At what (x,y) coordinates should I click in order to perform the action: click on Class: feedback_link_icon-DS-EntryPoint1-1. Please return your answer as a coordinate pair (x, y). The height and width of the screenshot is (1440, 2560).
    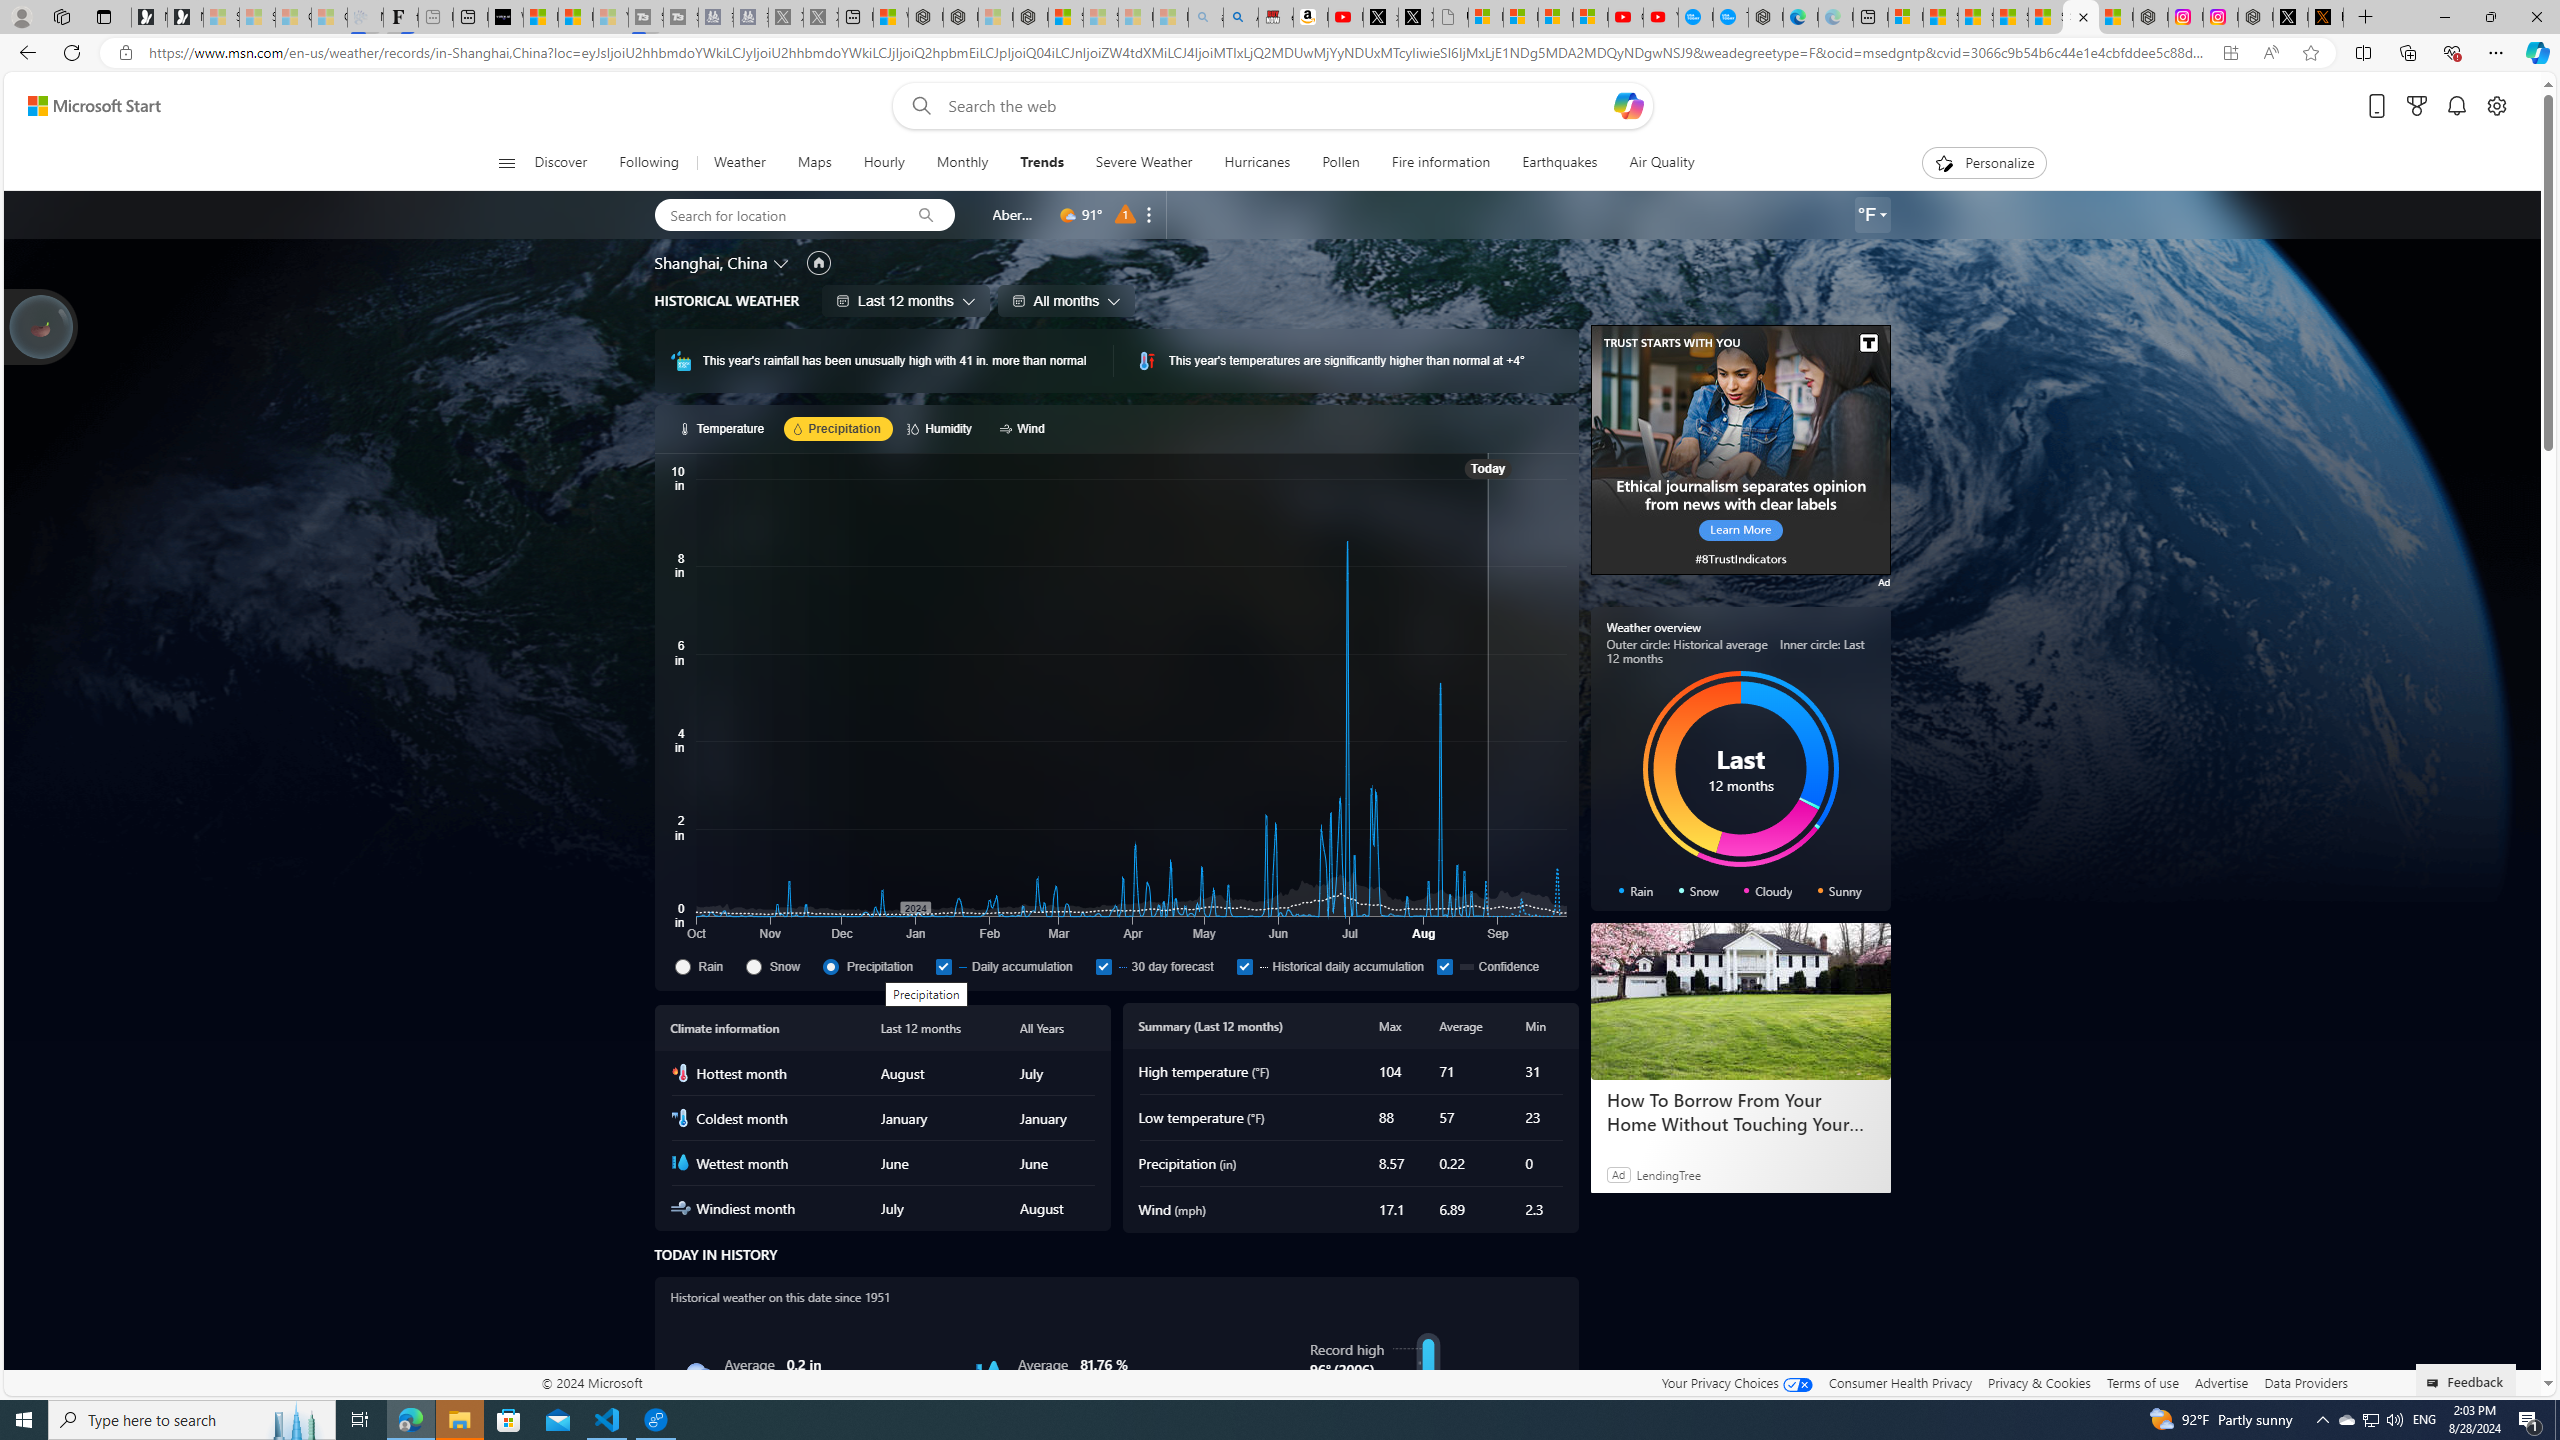
    Looking at the image, I should click on (2436, 1383).